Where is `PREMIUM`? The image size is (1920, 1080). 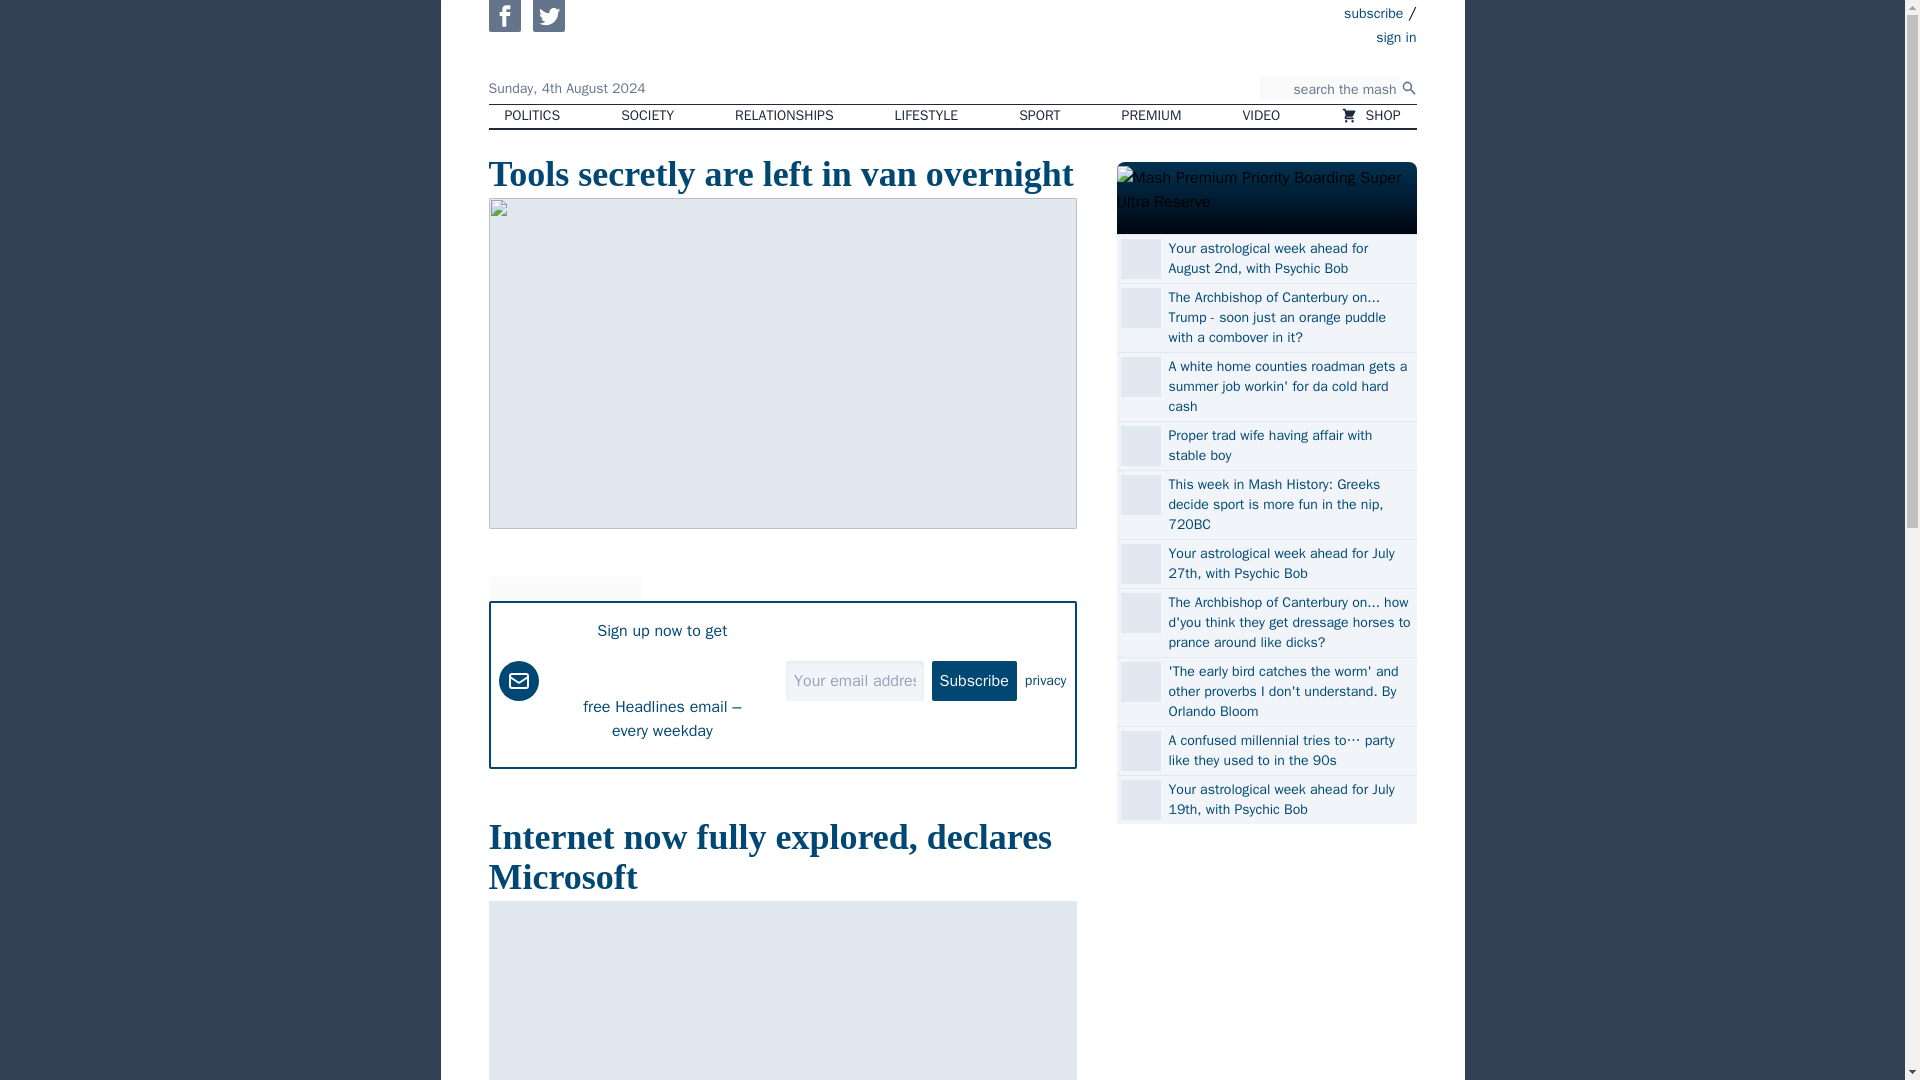
PREMIUM is located at coordinates (1152, 116).